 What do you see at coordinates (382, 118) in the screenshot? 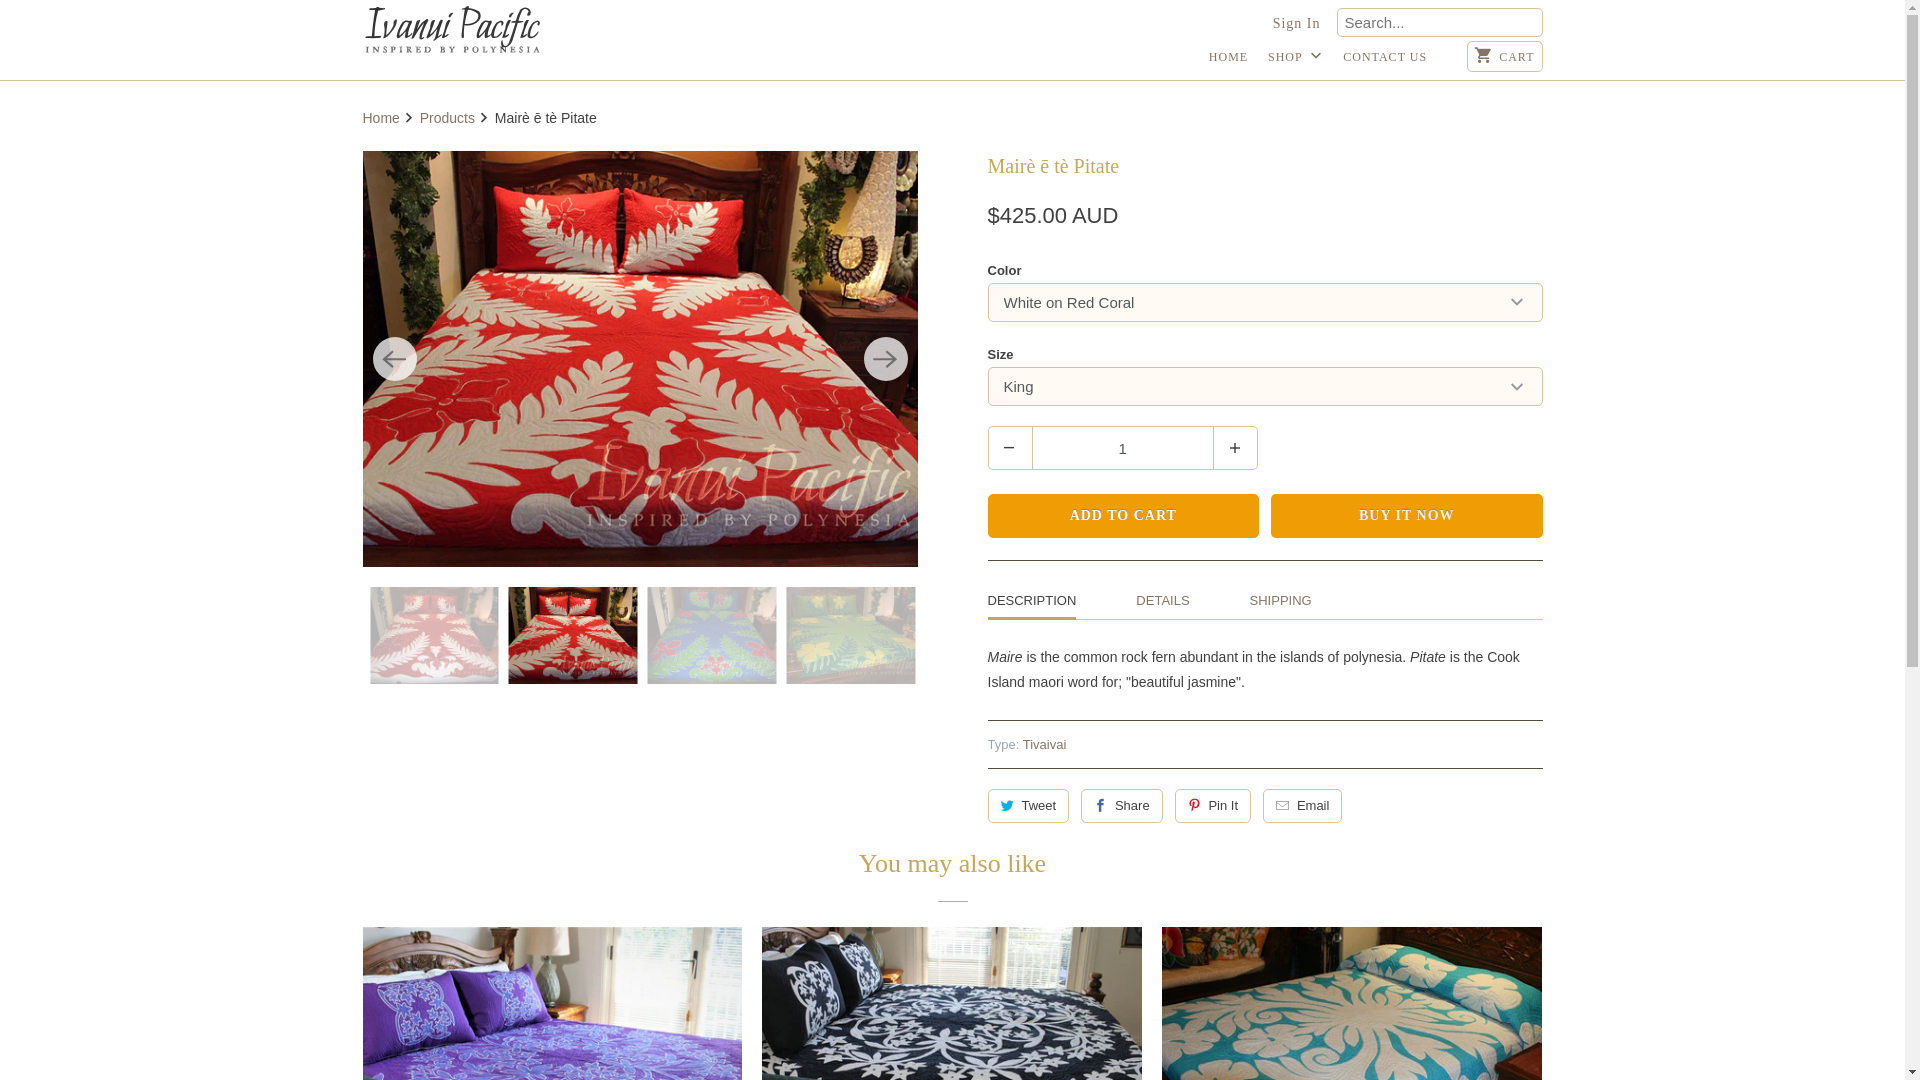
I see `Home` at bounding box center [382, 118].